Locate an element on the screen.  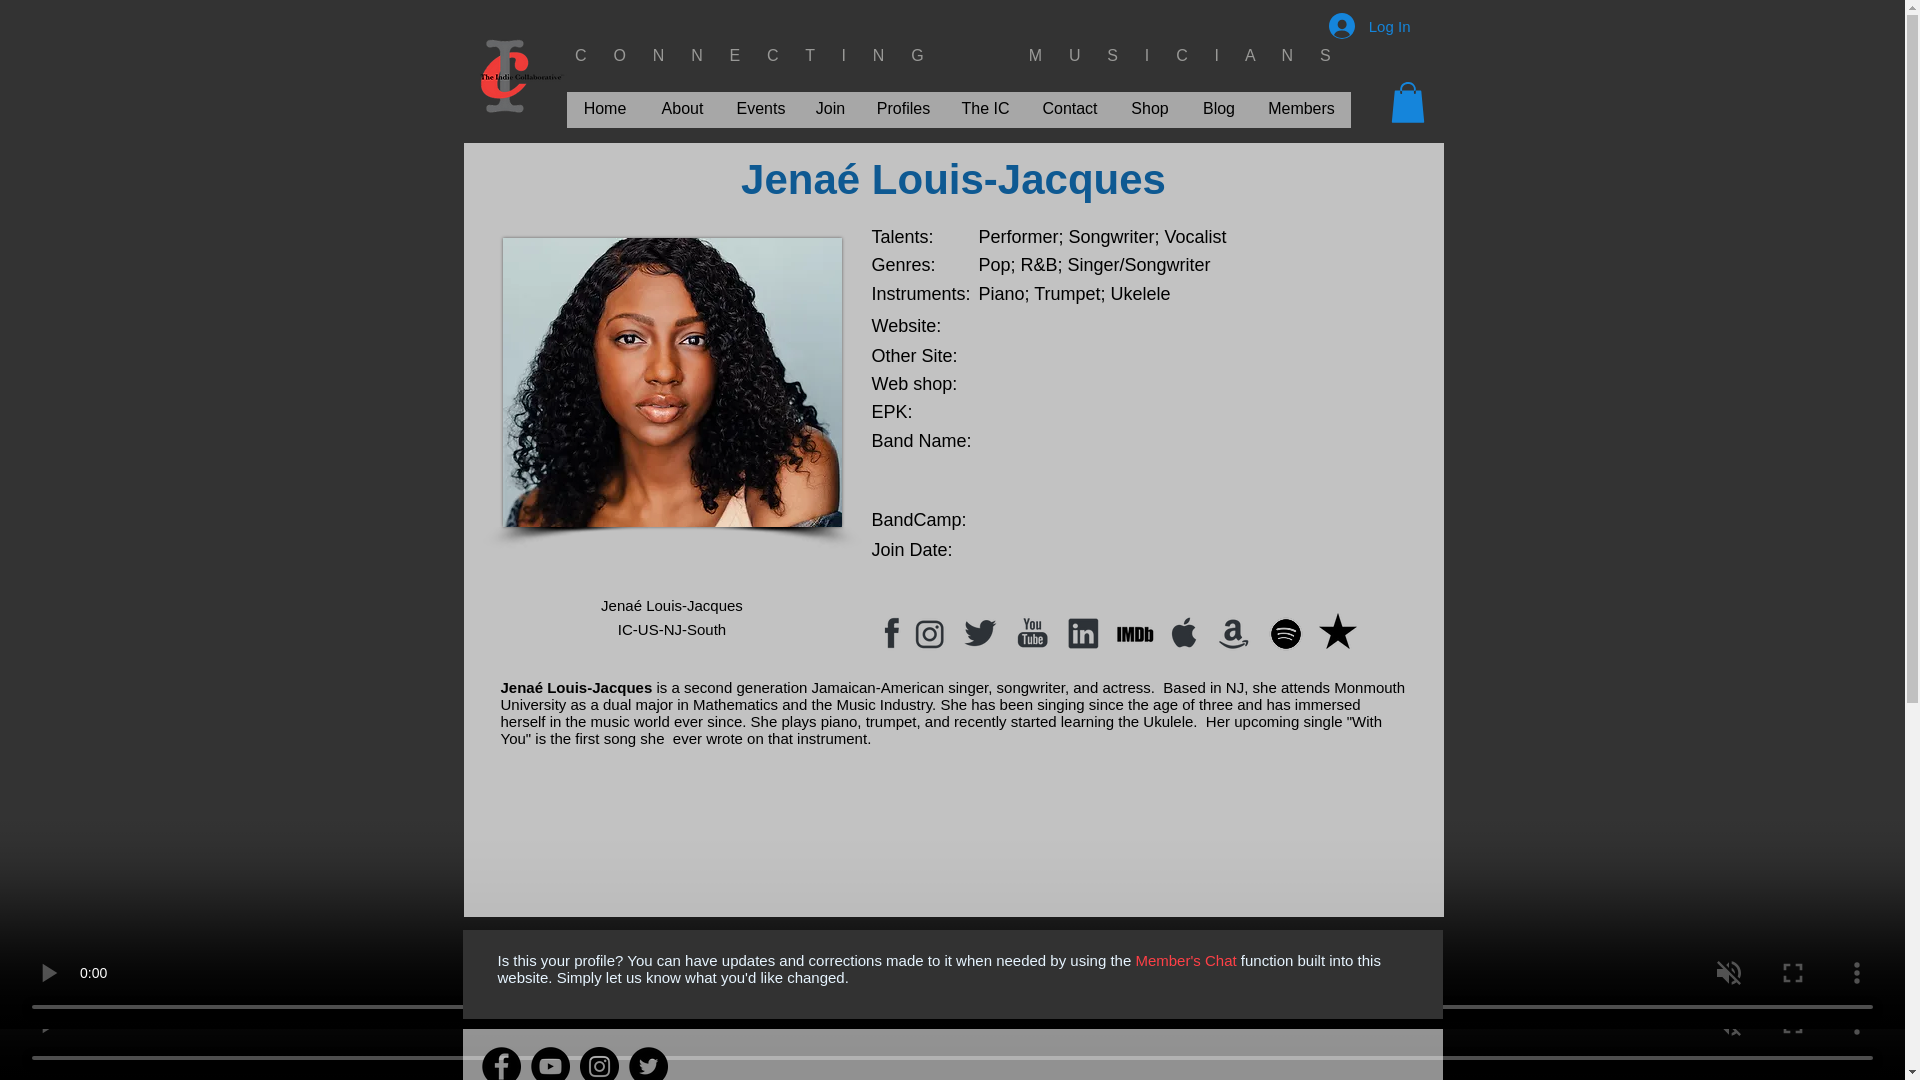
Events is located at coordinates (760, 108).